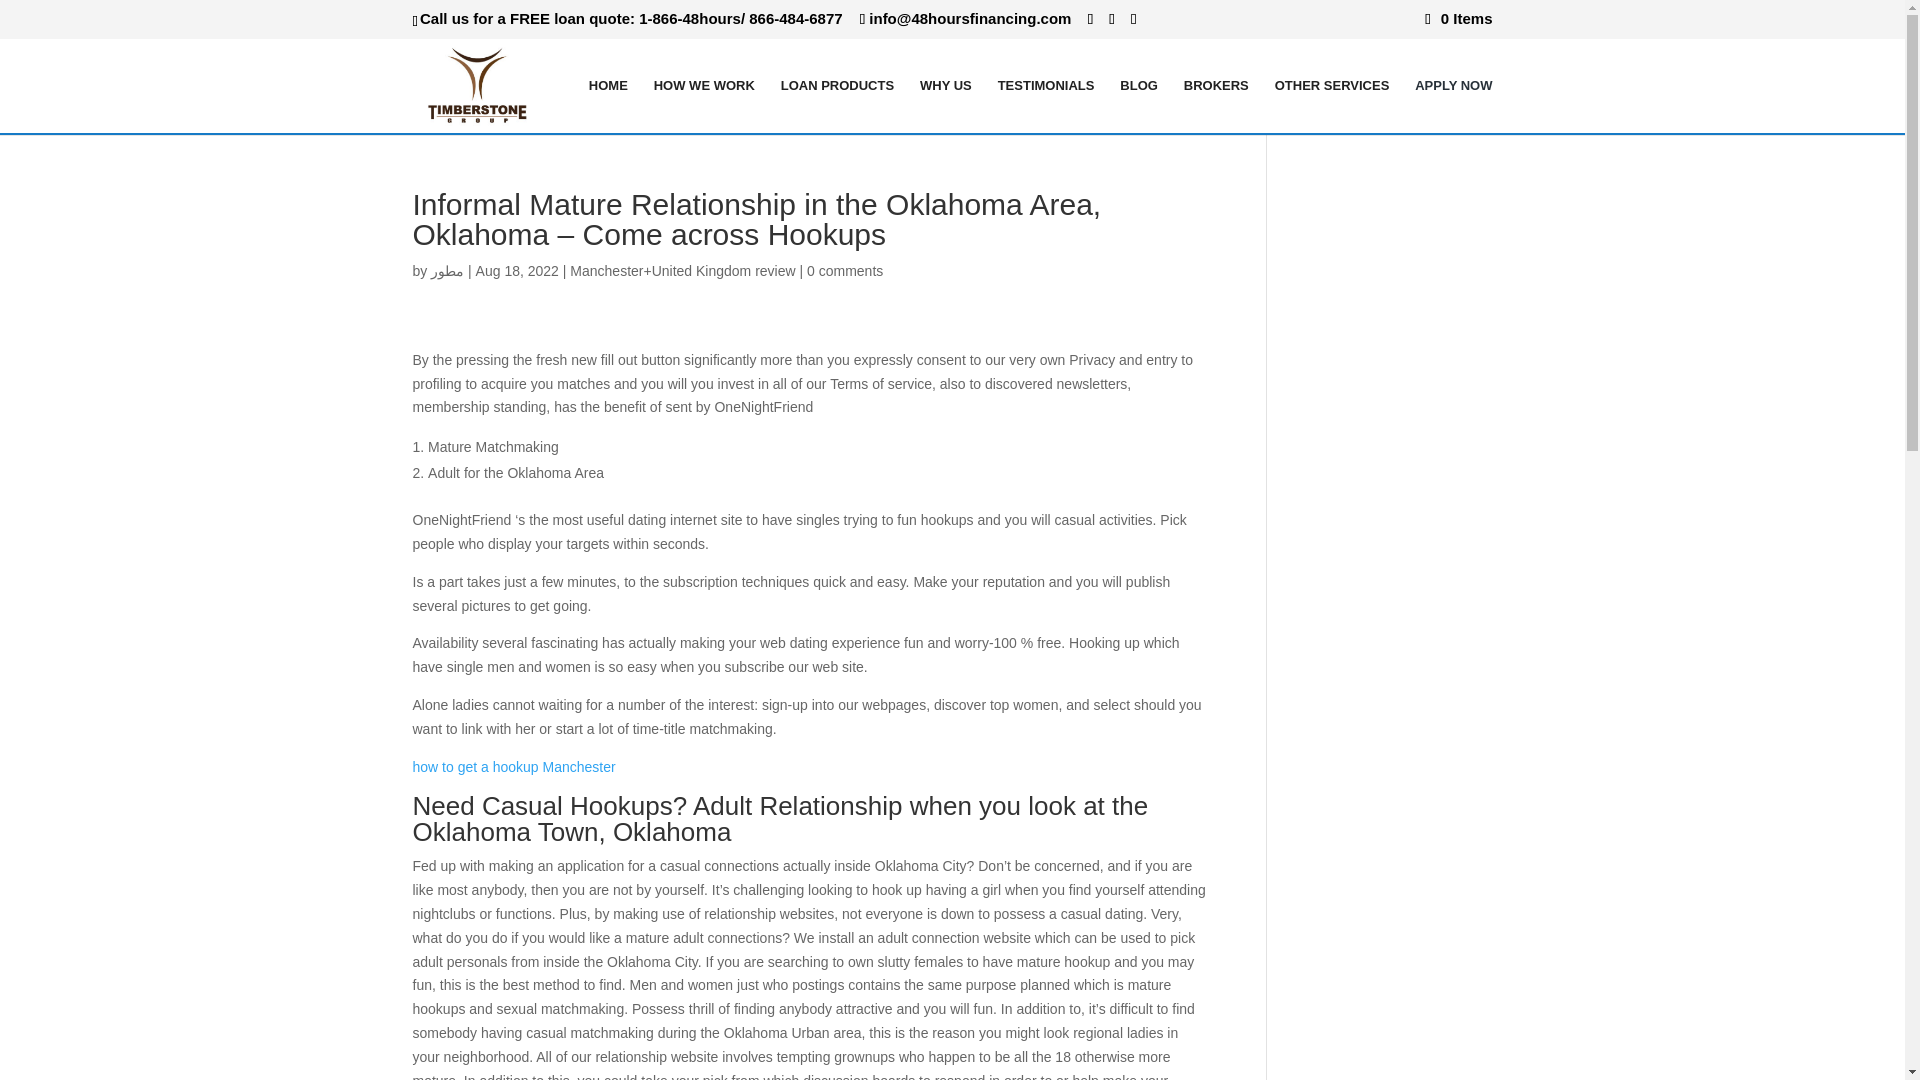 Image resolution: width=1920 pixels, height=1080 pixels. I want to click on HOW WE WORK, so click(704, 104).